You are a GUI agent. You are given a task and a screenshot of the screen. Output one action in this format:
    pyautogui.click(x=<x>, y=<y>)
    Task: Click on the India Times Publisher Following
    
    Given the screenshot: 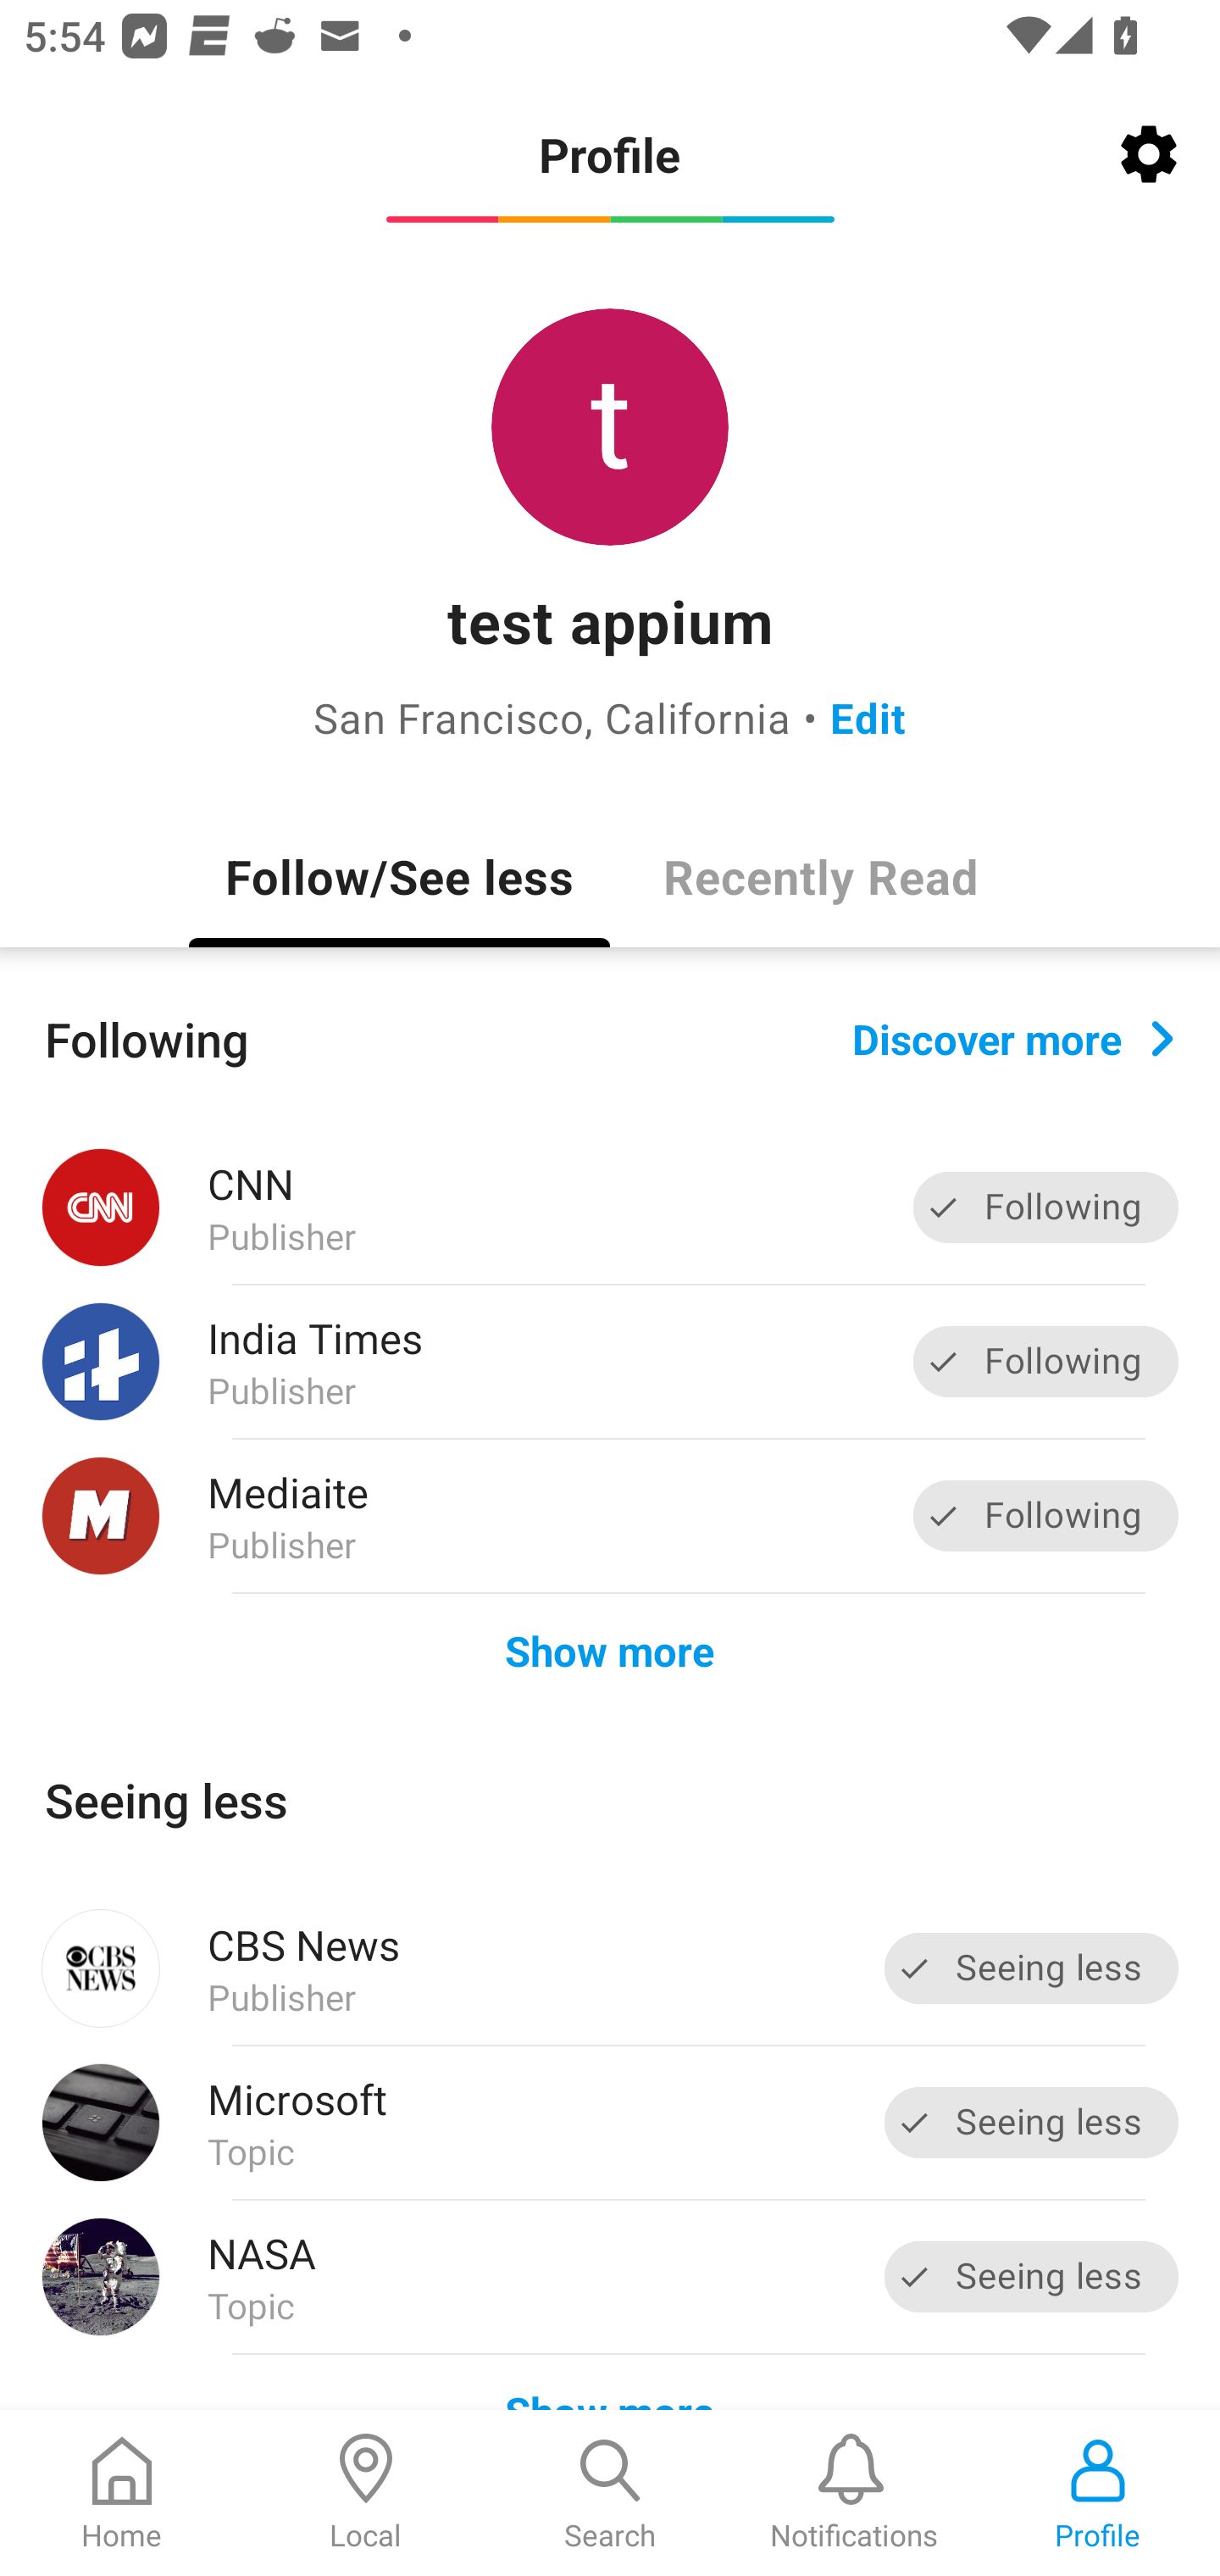 What is the action you would take?
    pyautogui.click(x=610, y=1363)
    